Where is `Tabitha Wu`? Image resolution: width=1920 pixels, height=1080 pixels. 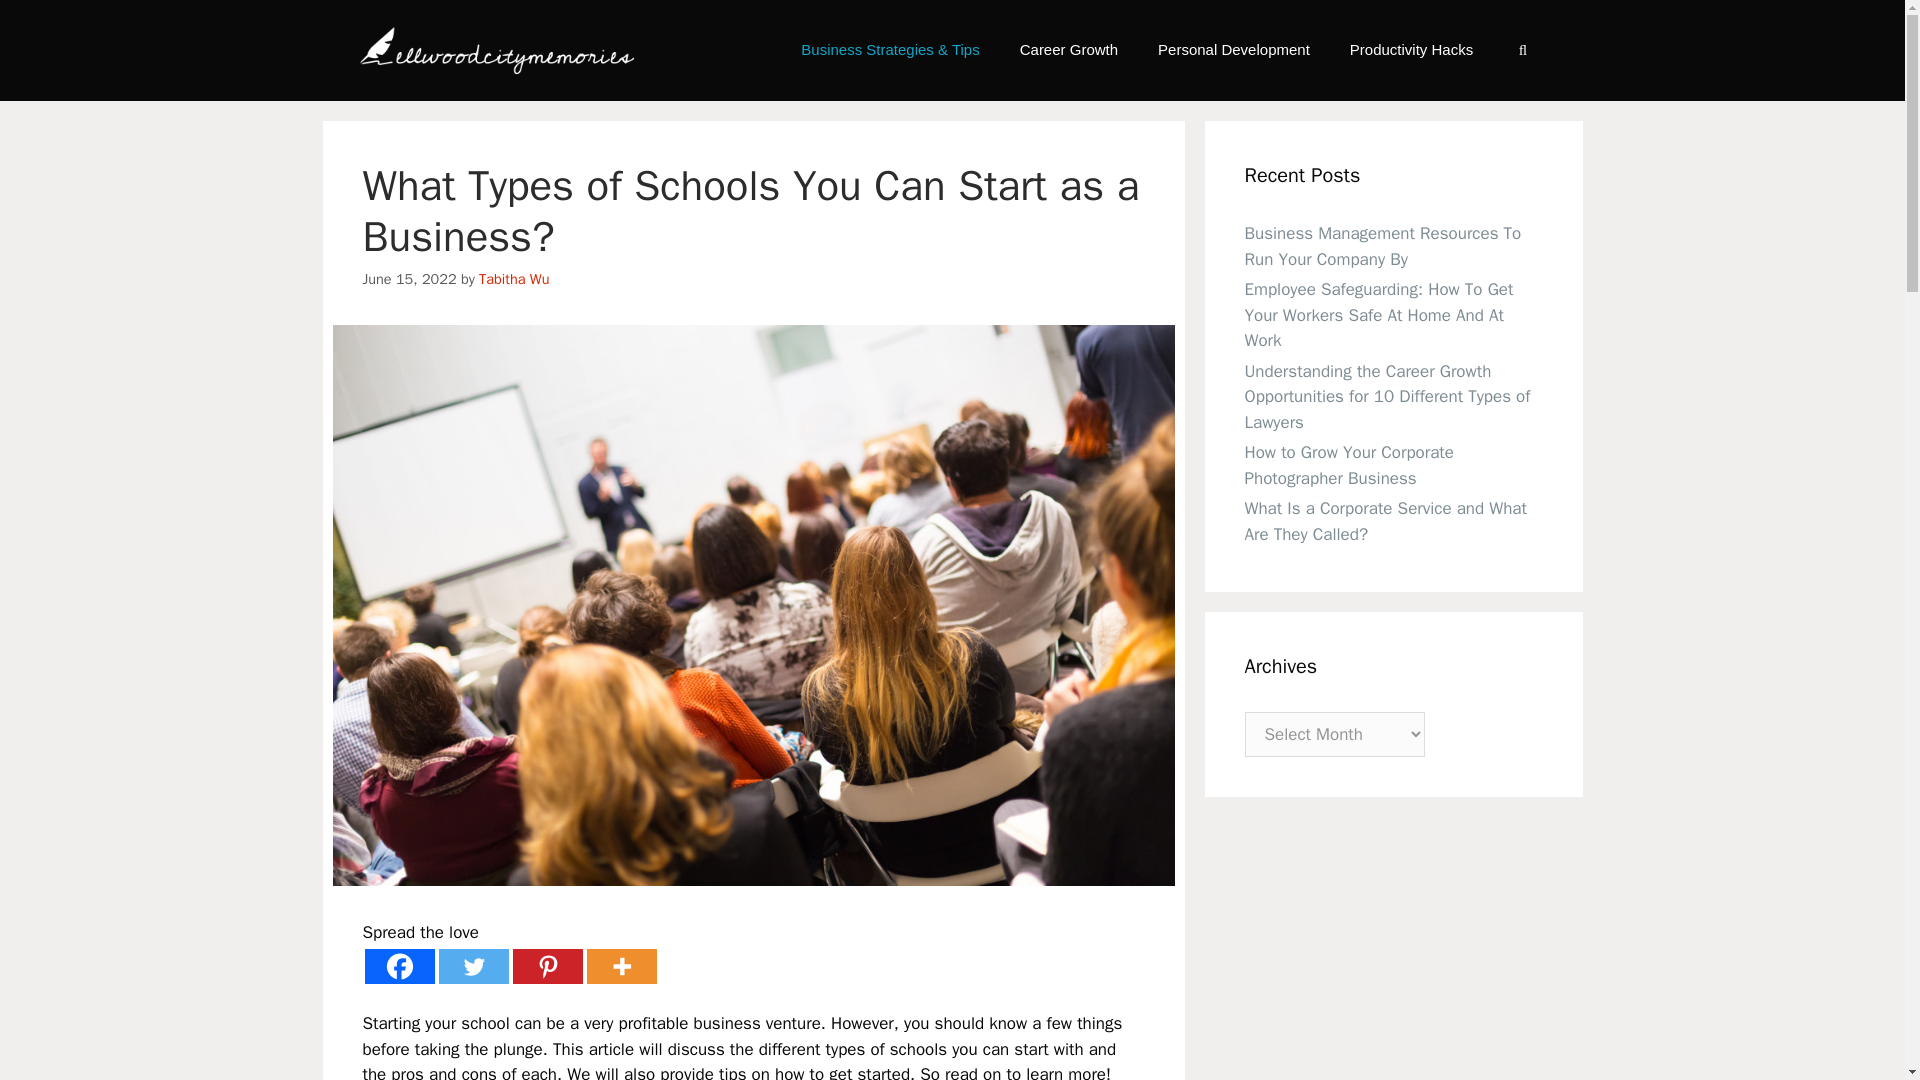 Tabitha Wu is located at coordinates (514, 279).